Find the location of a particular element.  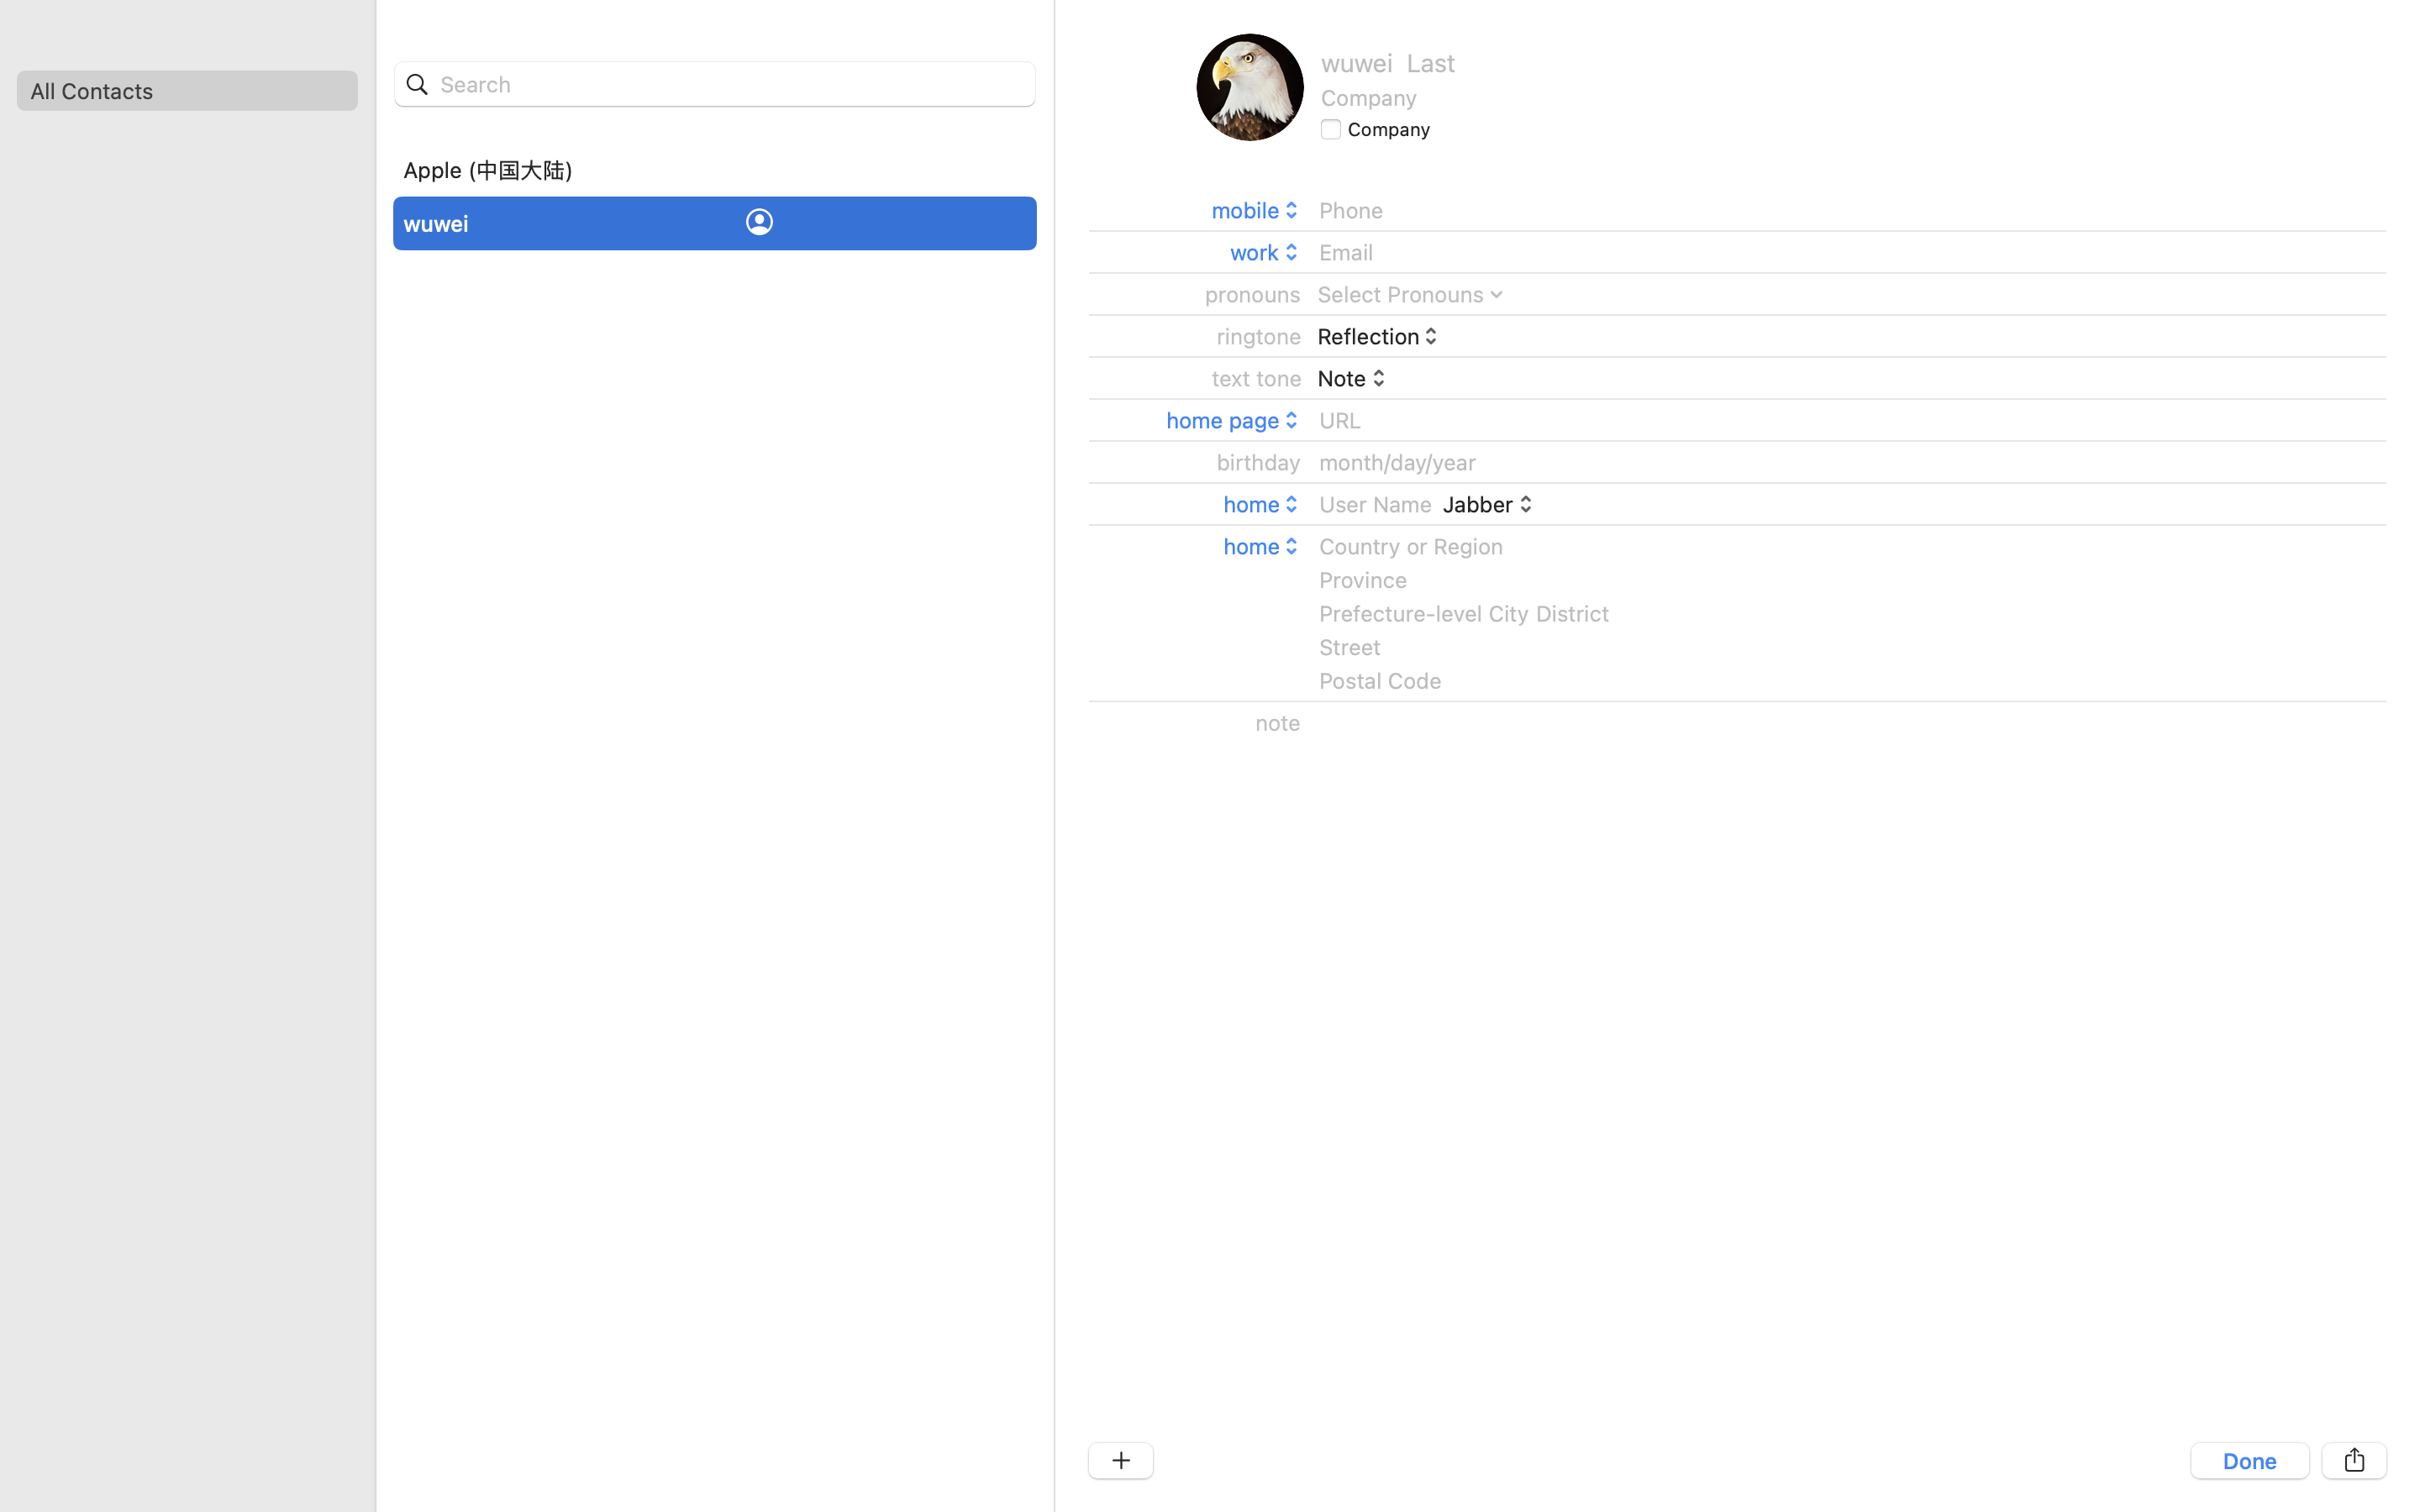

home is located at coordinates (1263, 504).